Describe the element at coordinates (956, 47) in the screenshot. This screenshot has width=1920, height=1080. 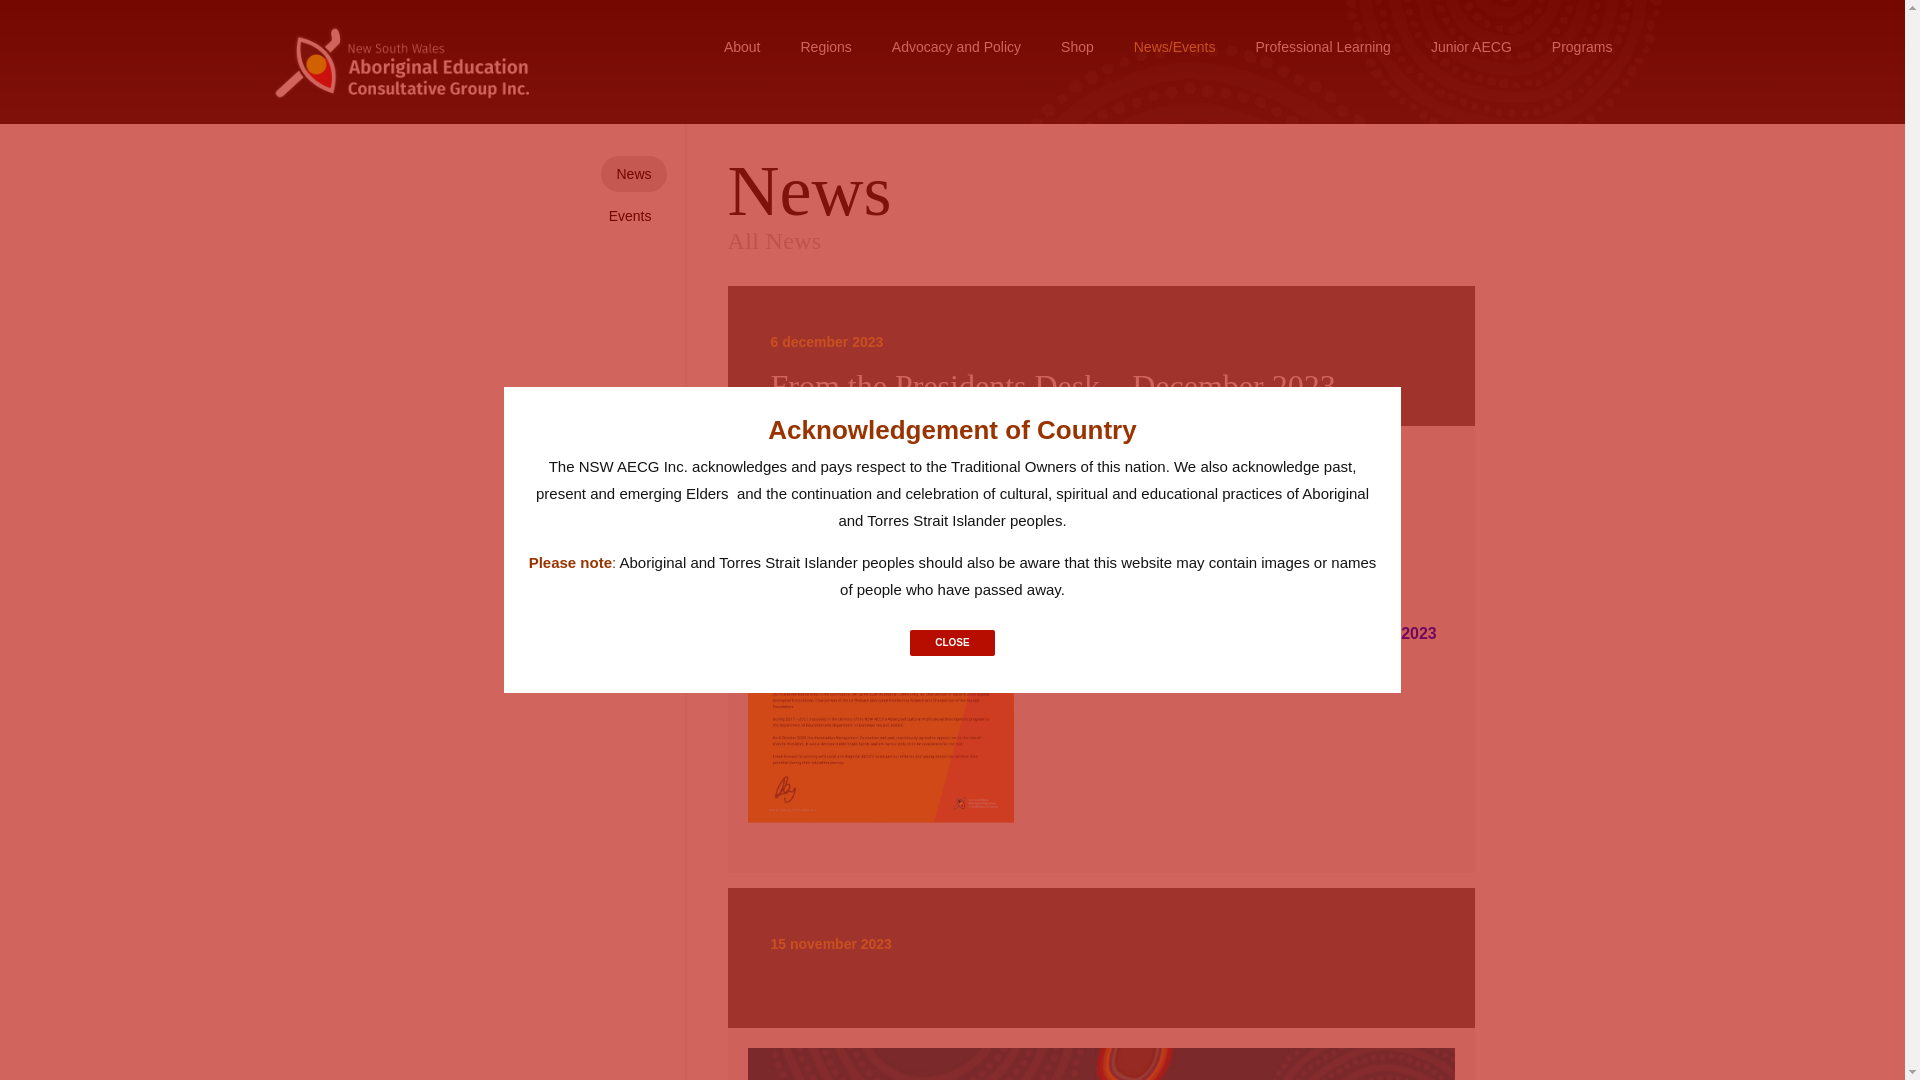
I see `Advocacy and Policy` at that location.